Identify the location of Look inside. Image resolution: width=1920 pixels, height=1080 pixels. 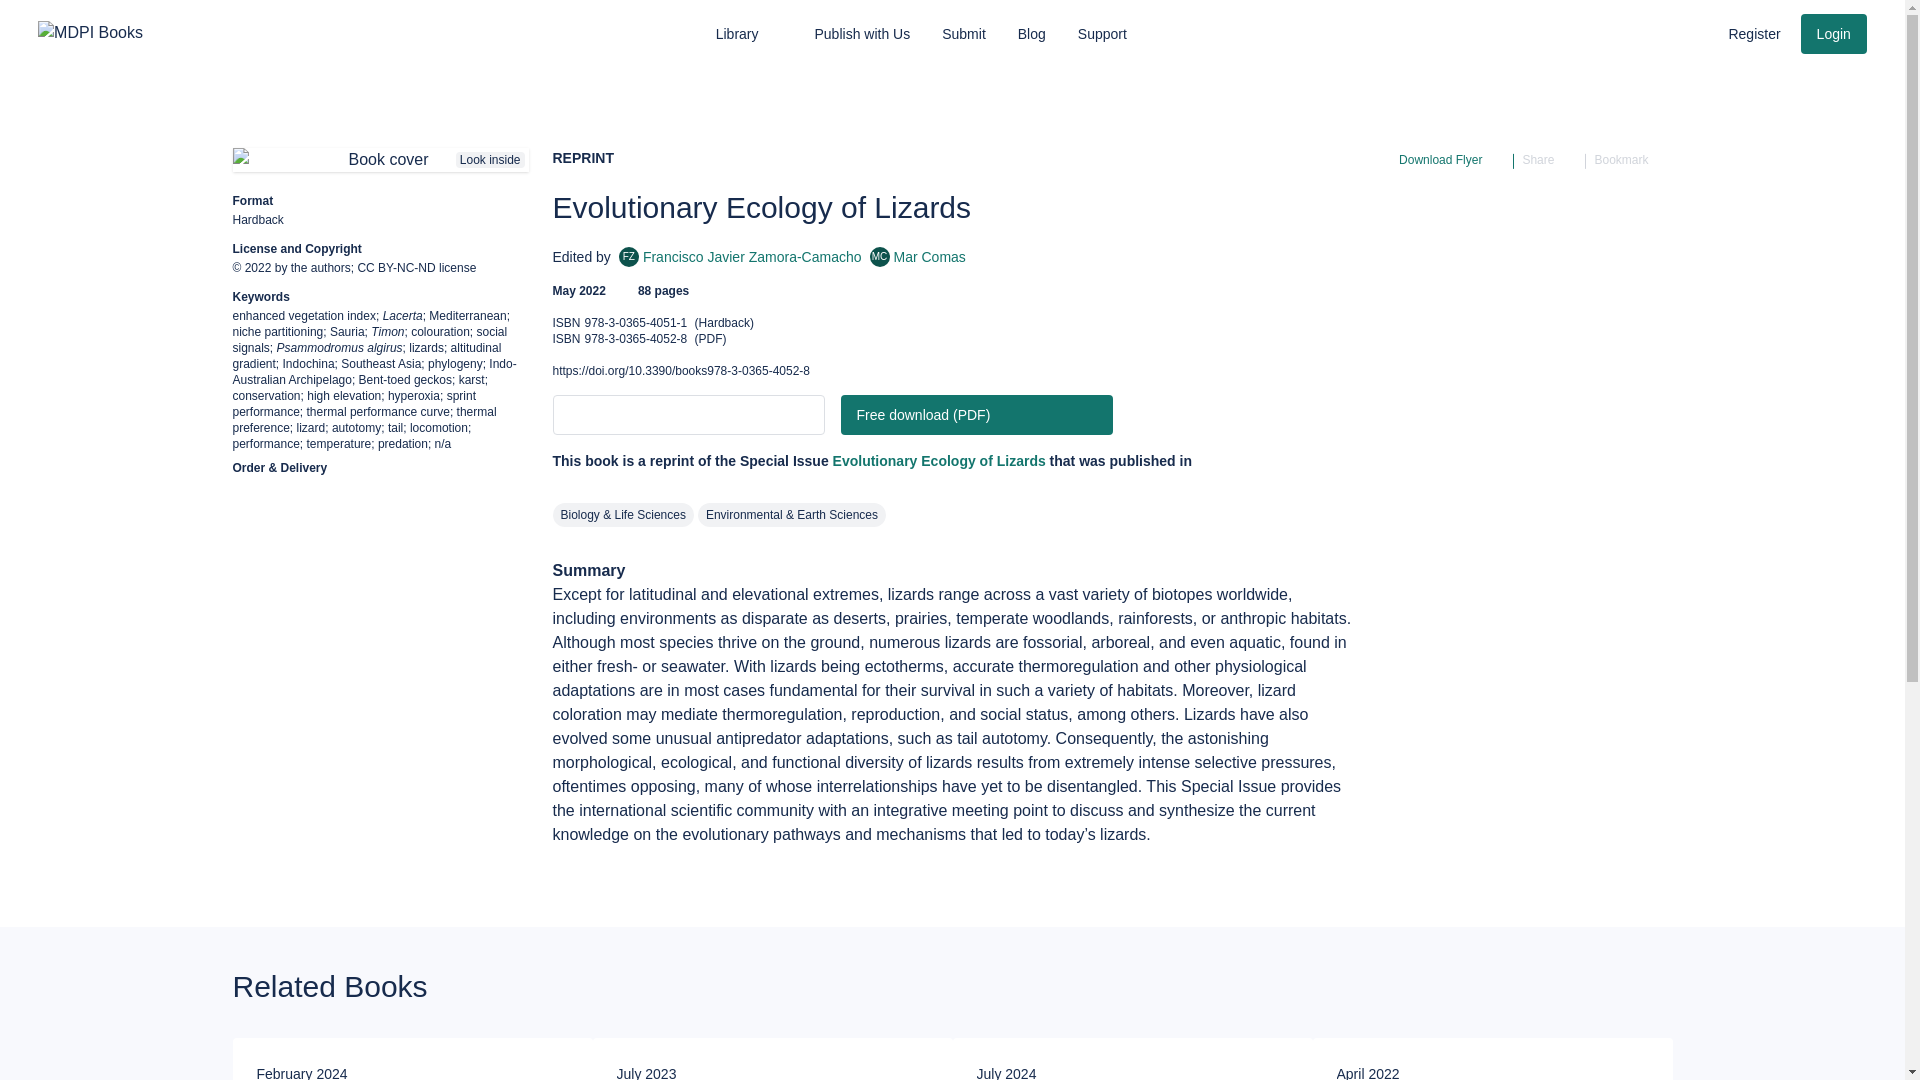
(1754, 34).